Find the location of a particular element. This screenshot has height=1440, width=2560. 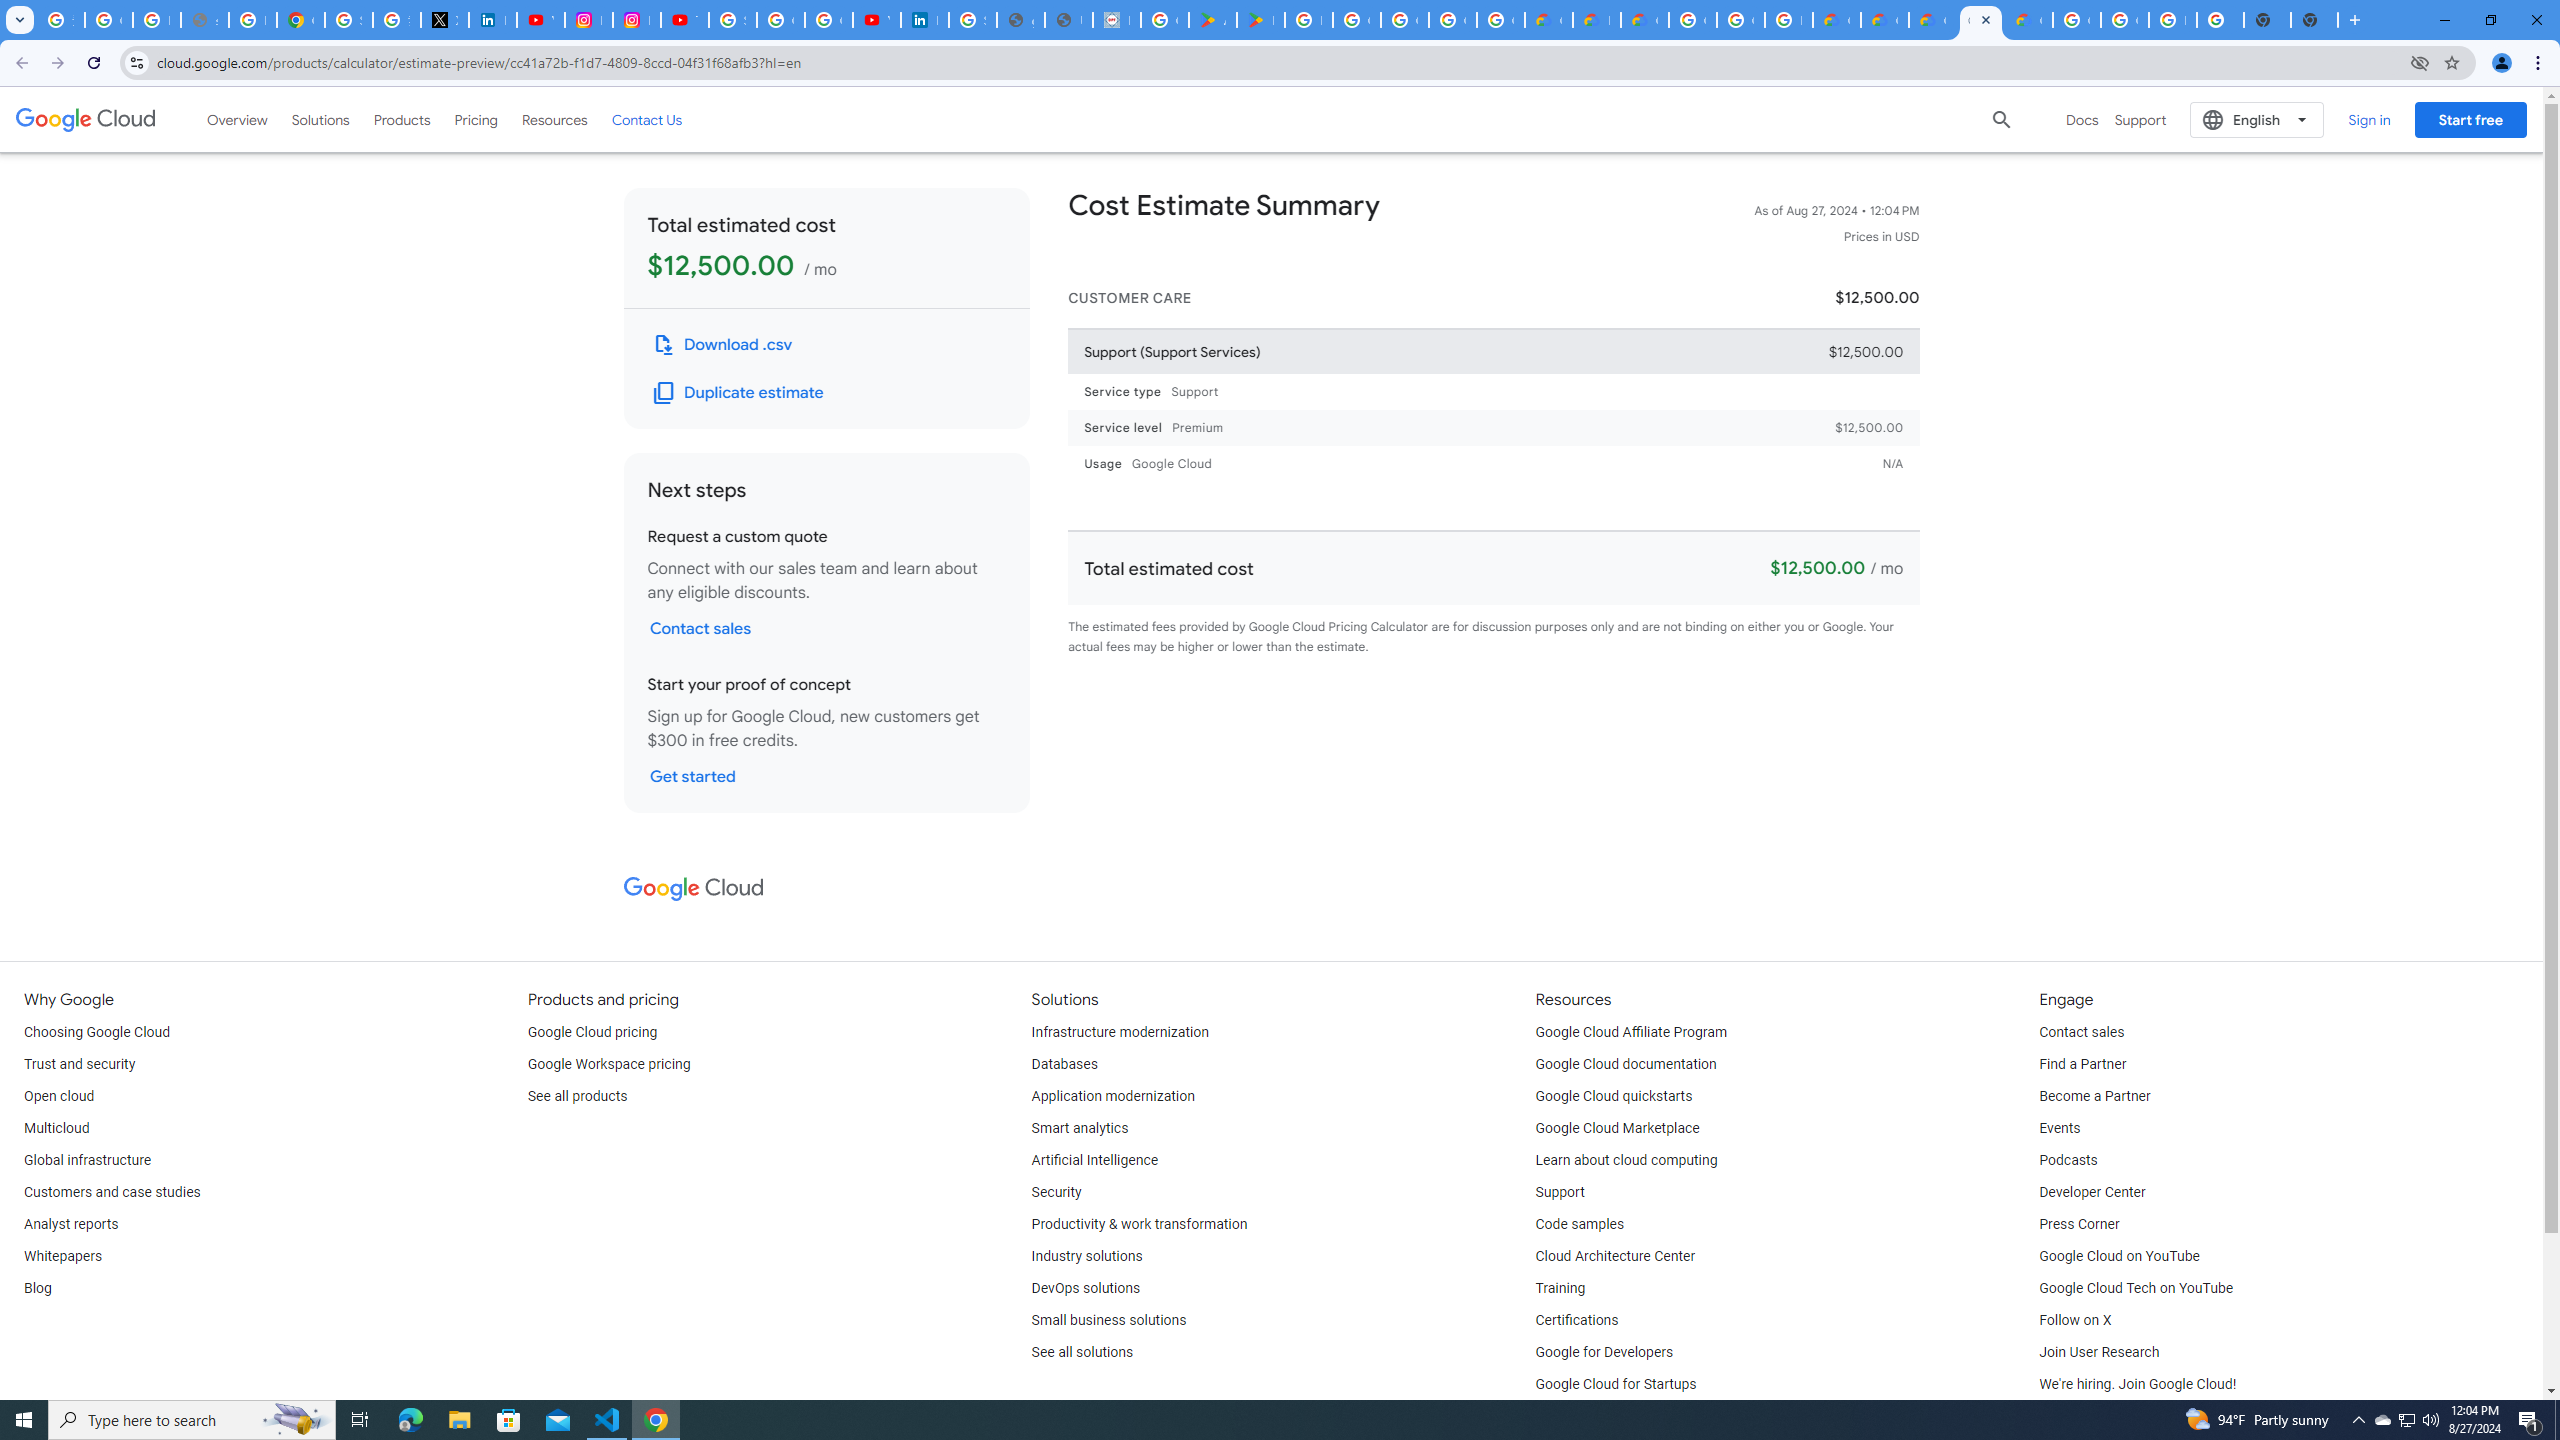

Google Cloud Platform is located at coordinates (1692, 20).